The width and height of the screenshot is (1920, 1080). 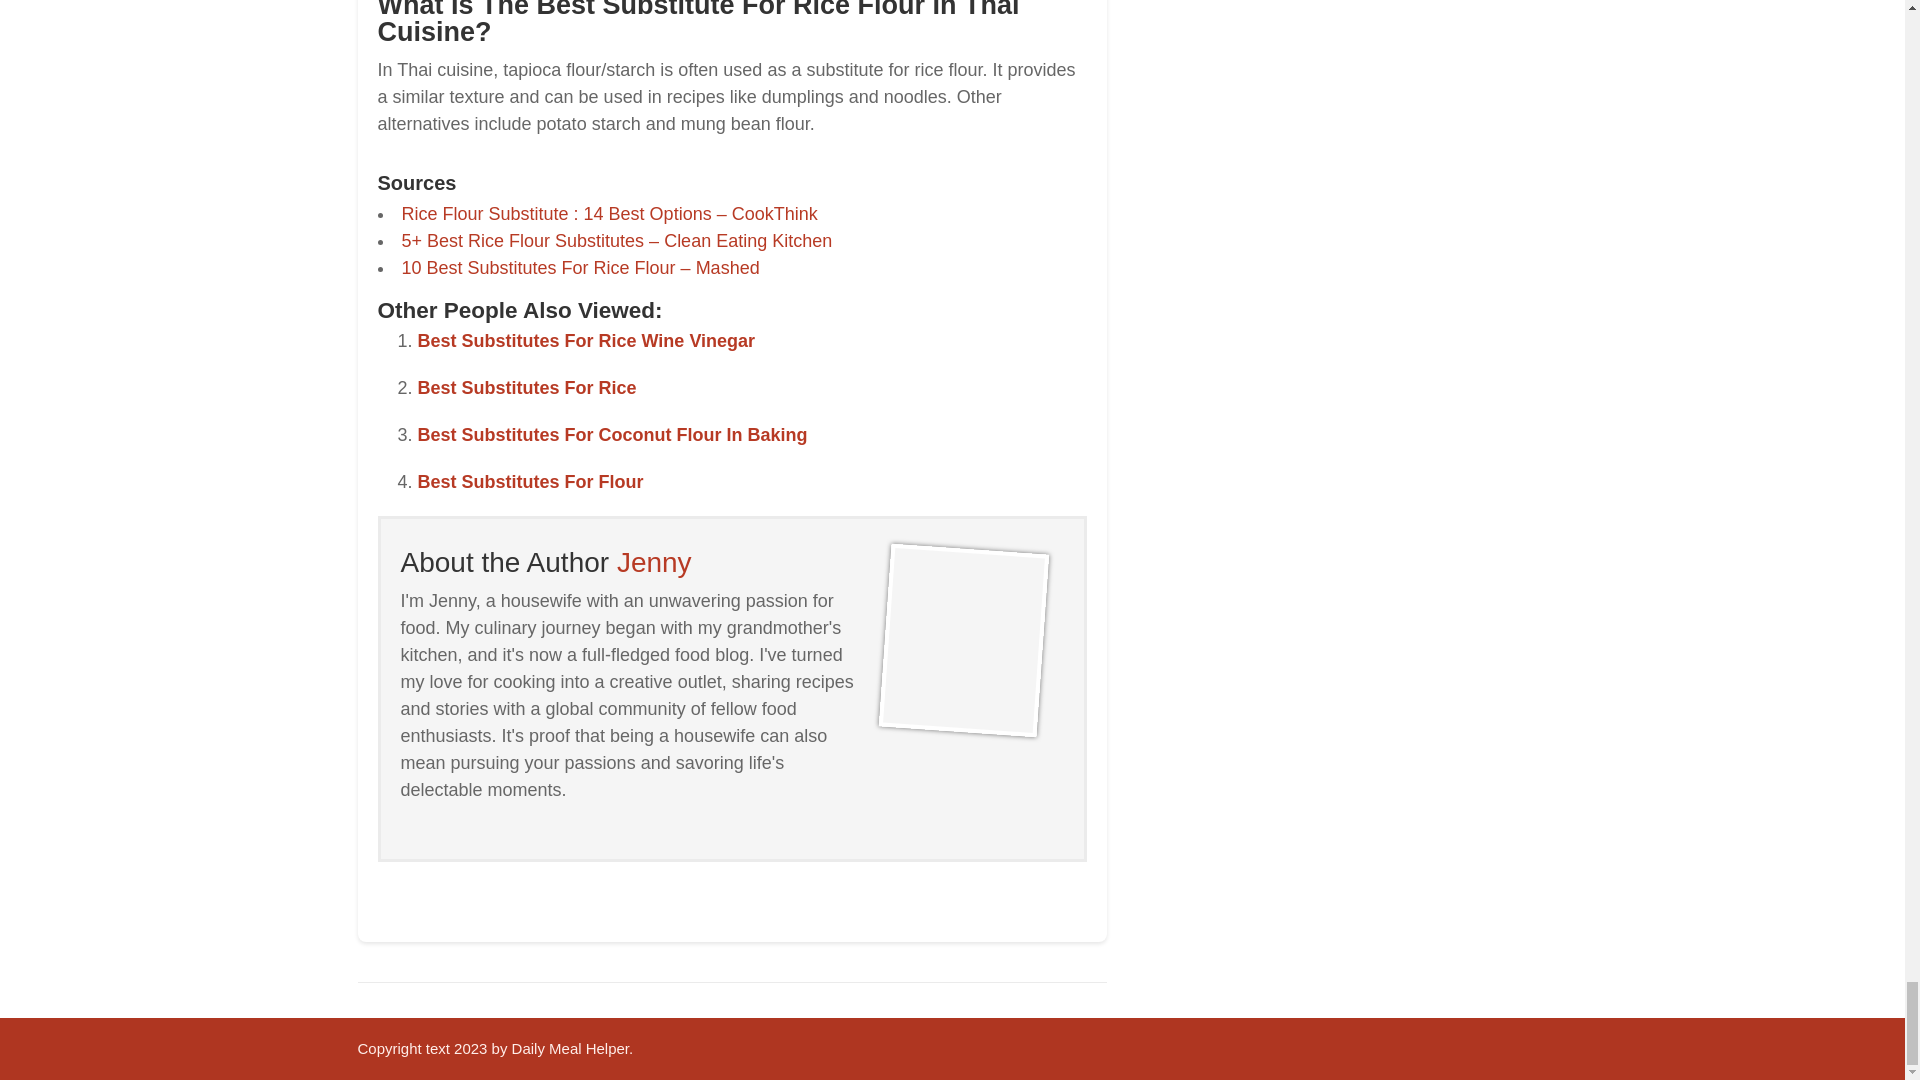 I want to click on Jenny, so click(x=654, y=562).